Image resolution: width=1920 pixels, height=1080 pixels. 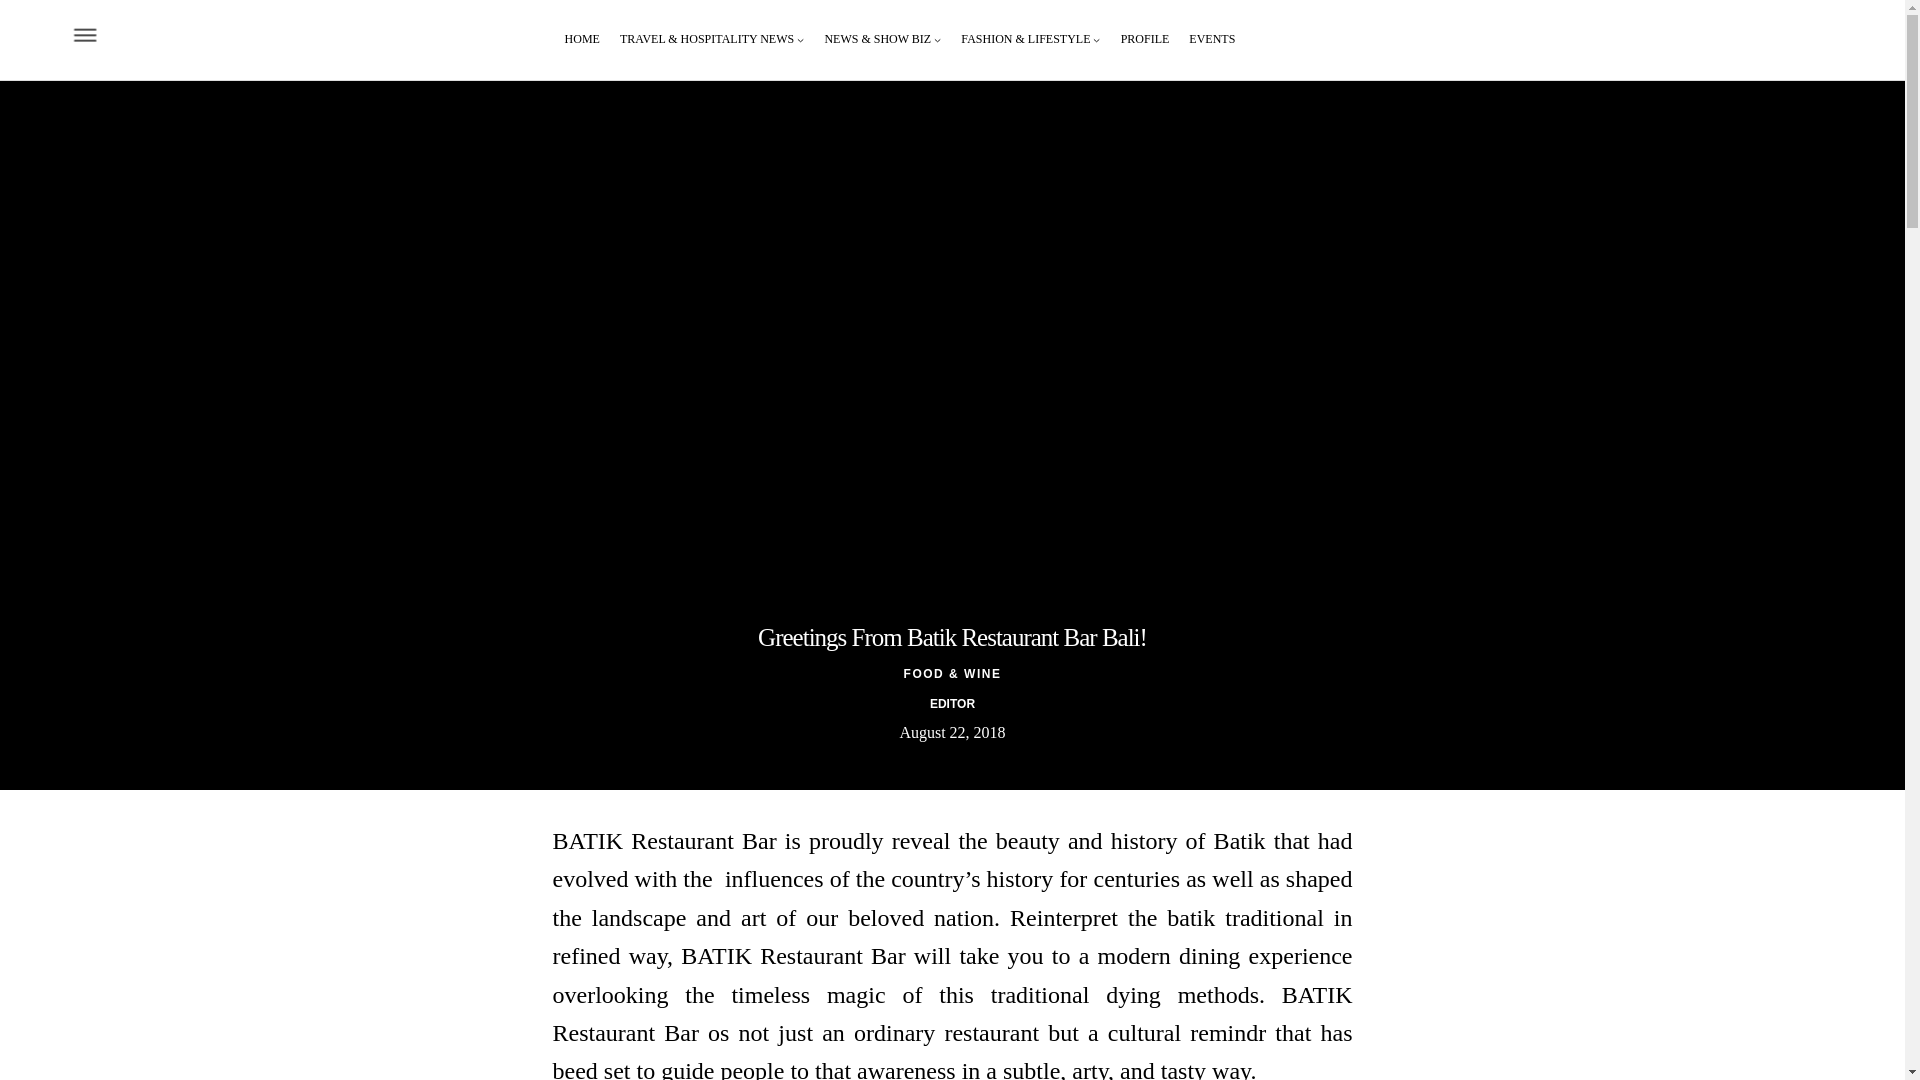 I want to click on EVENTS, so click(x=1211, y=39).